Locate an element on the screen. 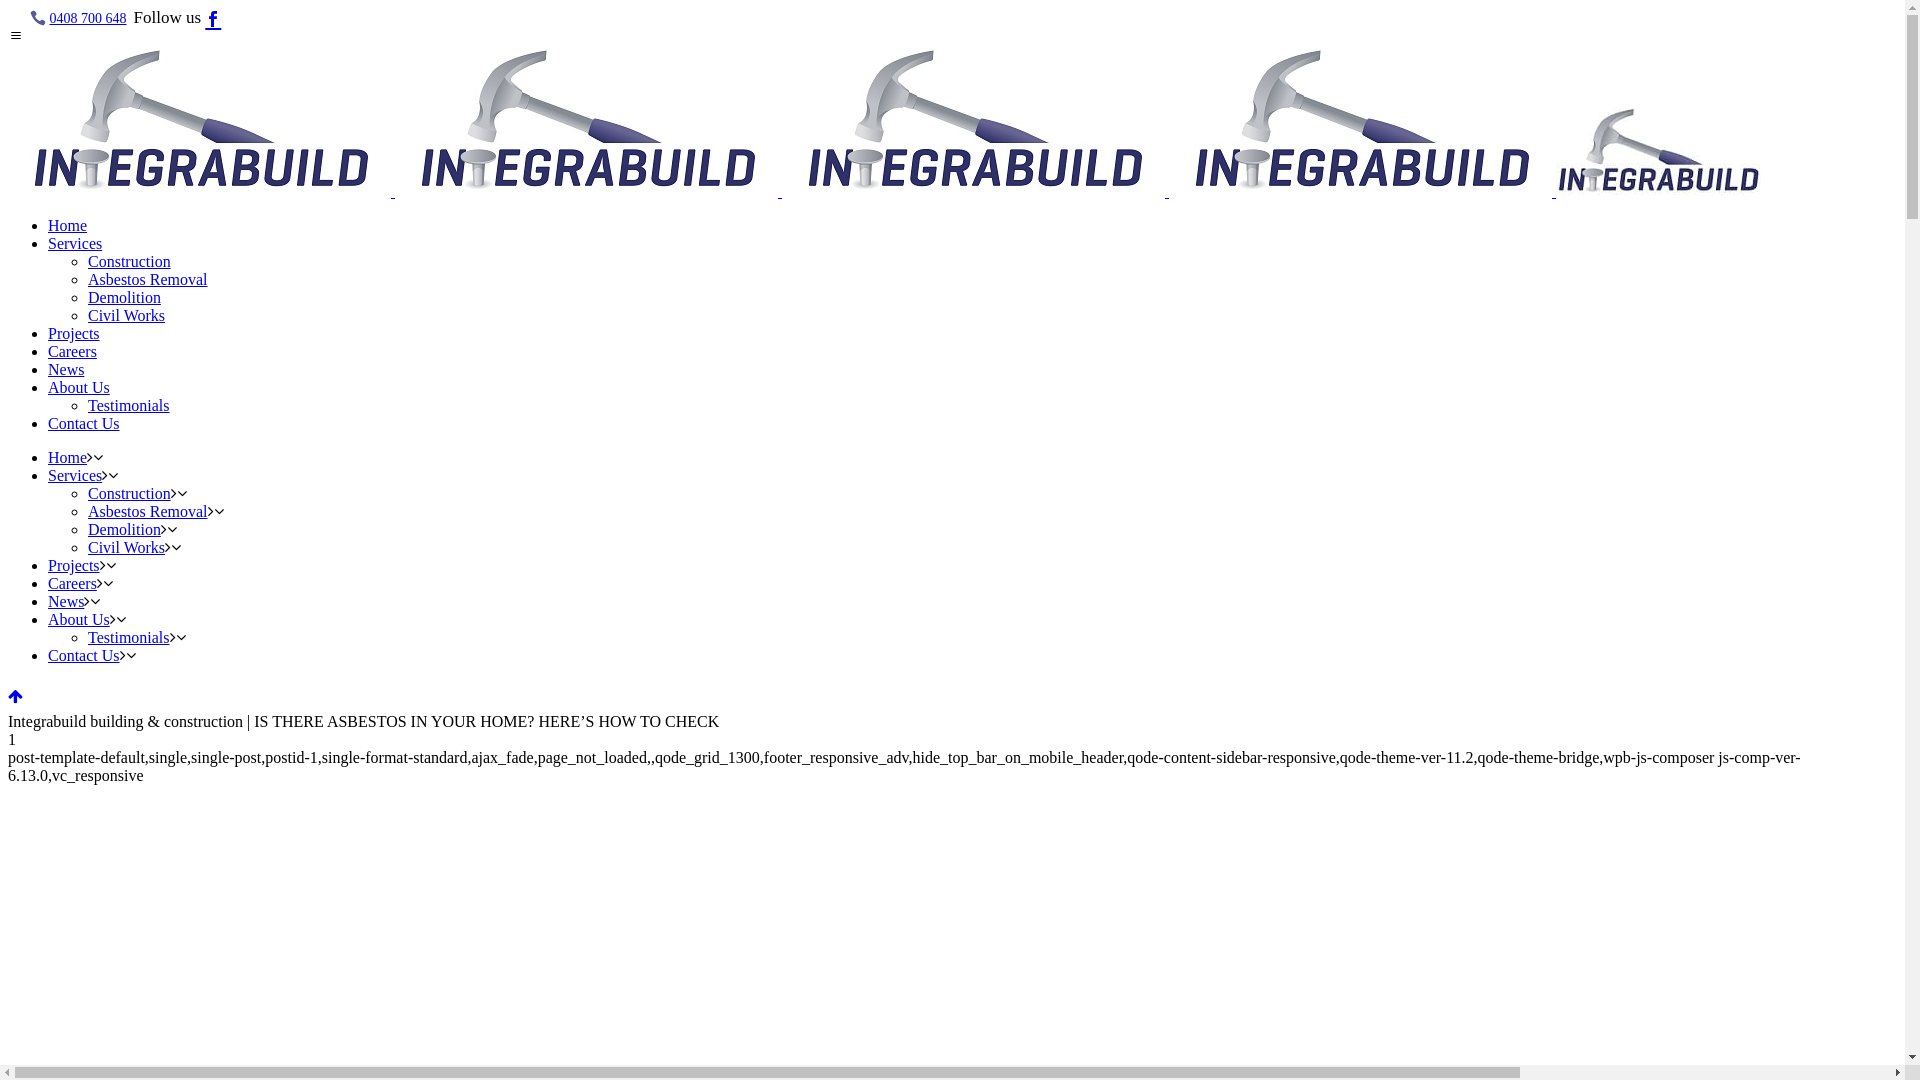 This screenshot has height=1080, width=1920. Services is located at coordinates (75, 244).